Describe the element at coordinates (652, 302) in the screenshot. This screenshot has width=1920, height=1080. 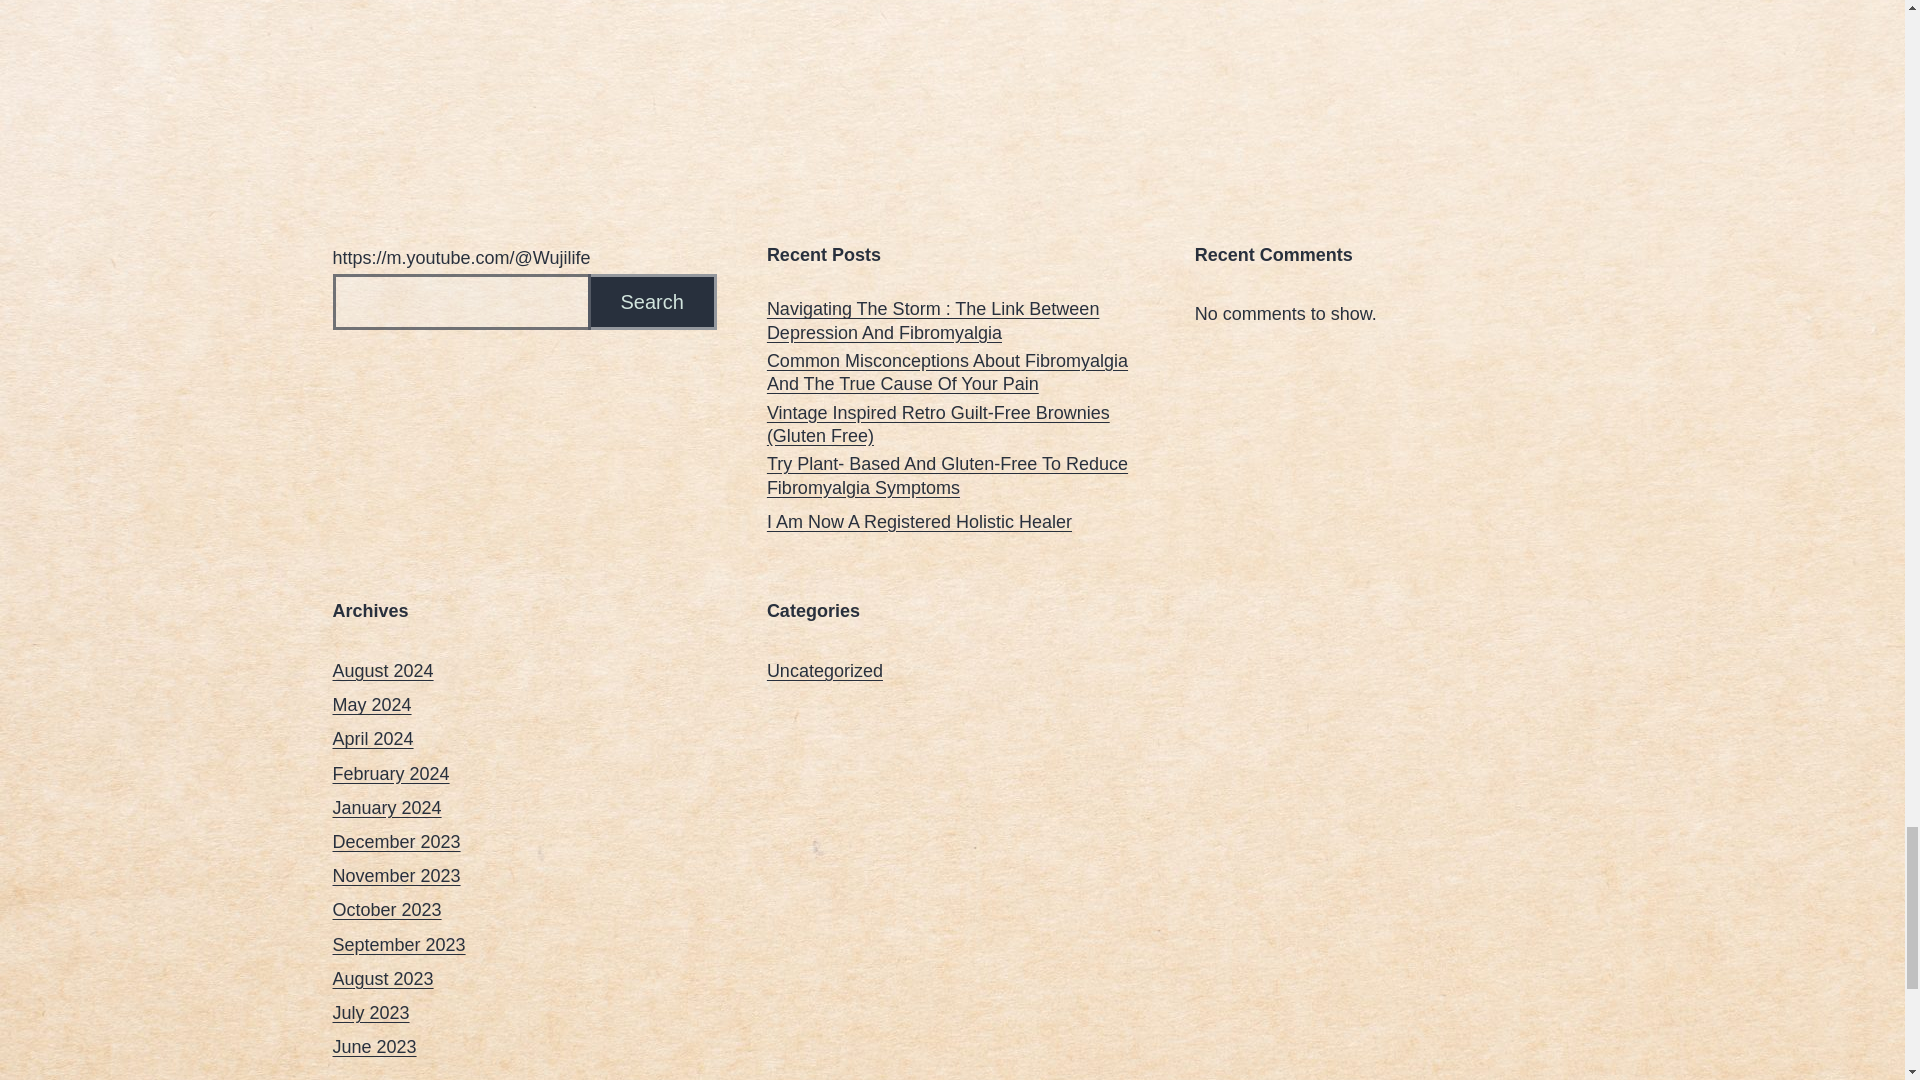
I see `Search` at that location.